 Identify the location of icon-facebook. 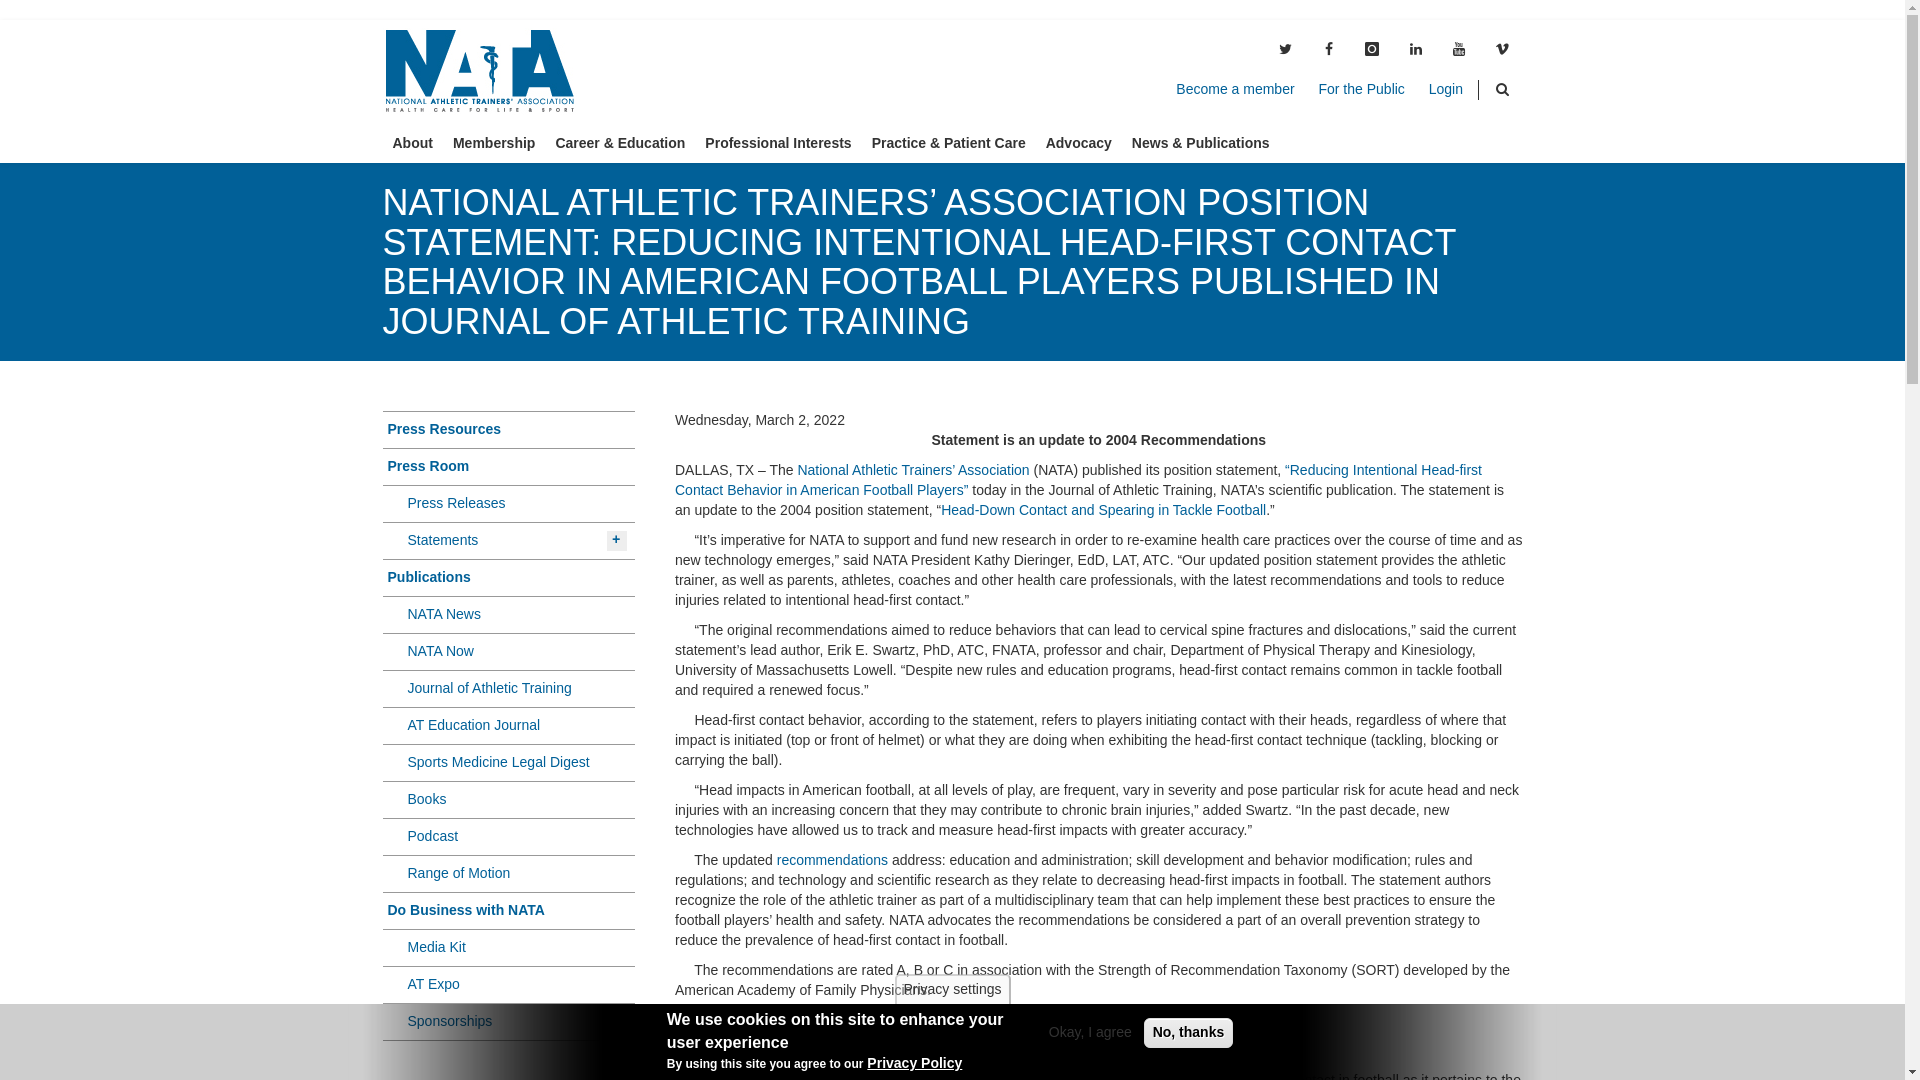
(1328, 50).